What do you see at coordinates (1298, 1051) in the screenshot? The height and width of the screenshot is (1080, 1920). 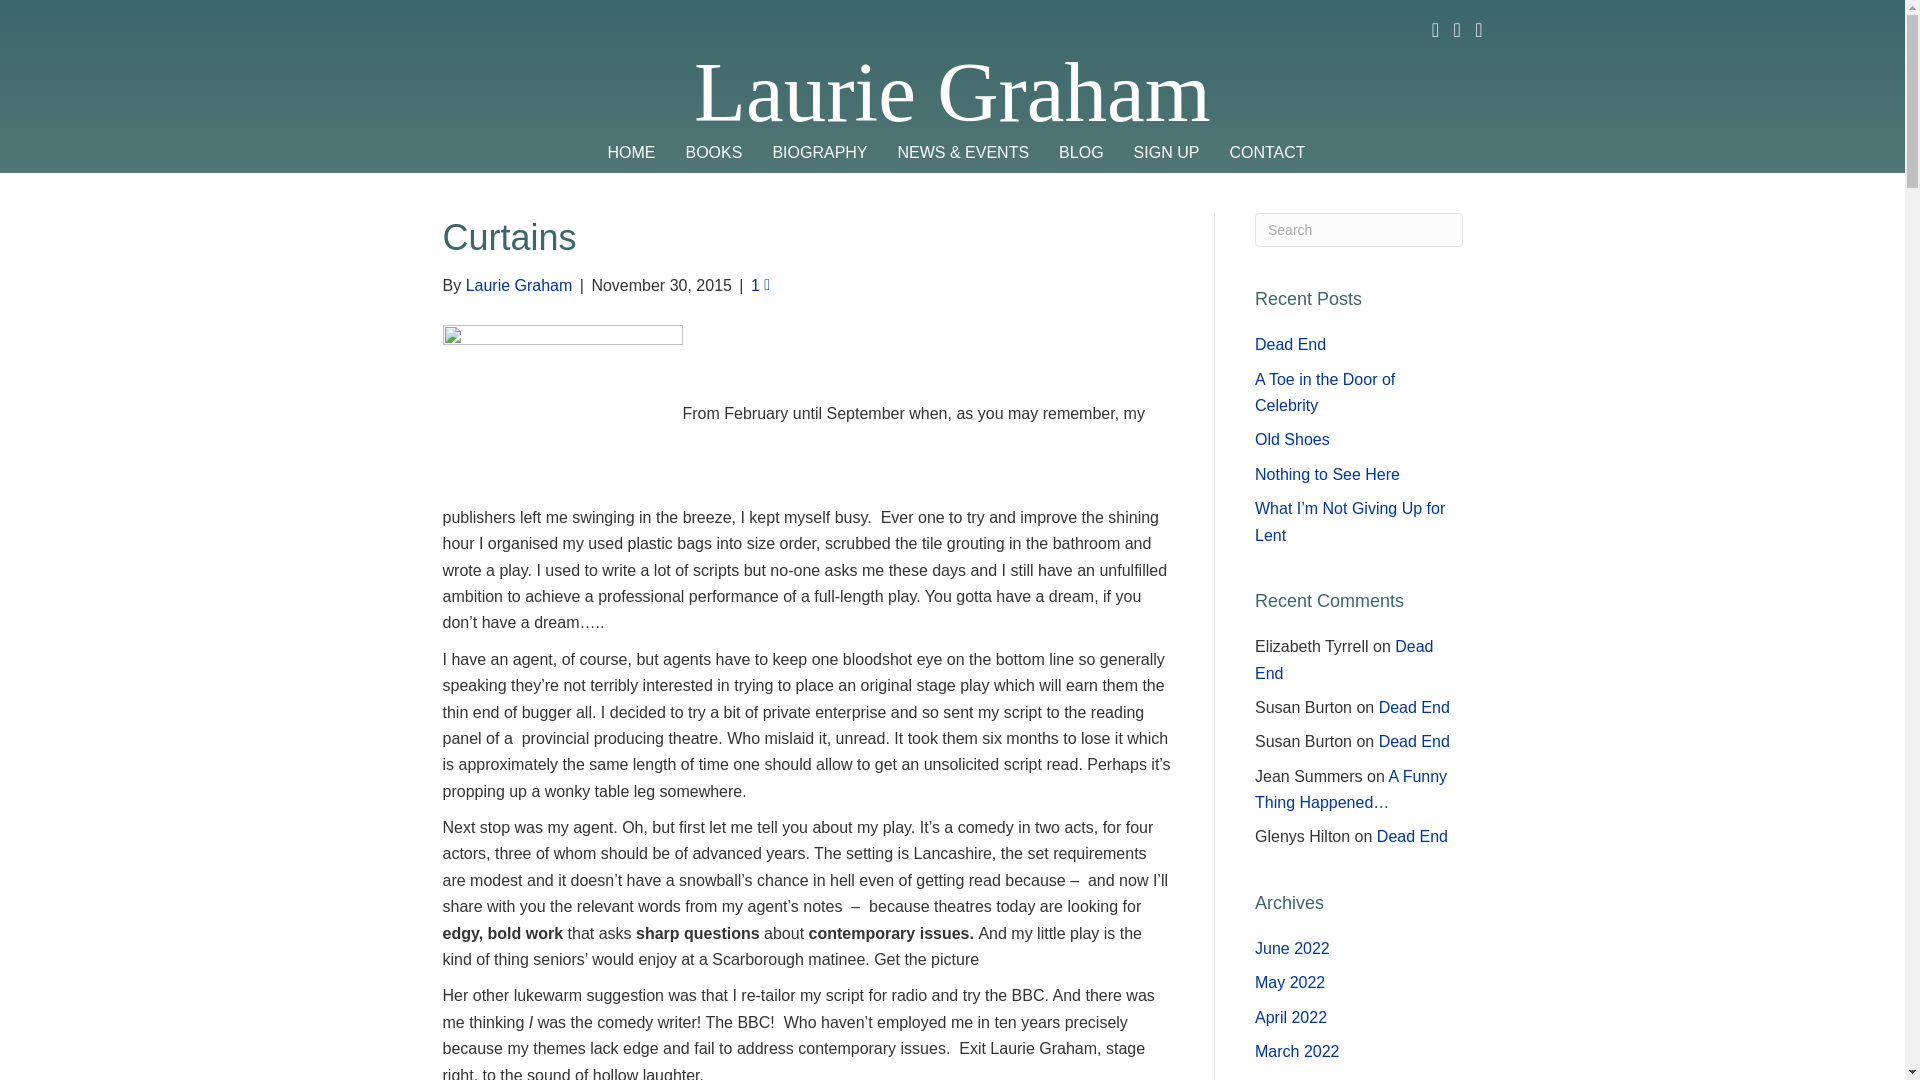 I see `March 2022` at bounding box center [1298, 1051].